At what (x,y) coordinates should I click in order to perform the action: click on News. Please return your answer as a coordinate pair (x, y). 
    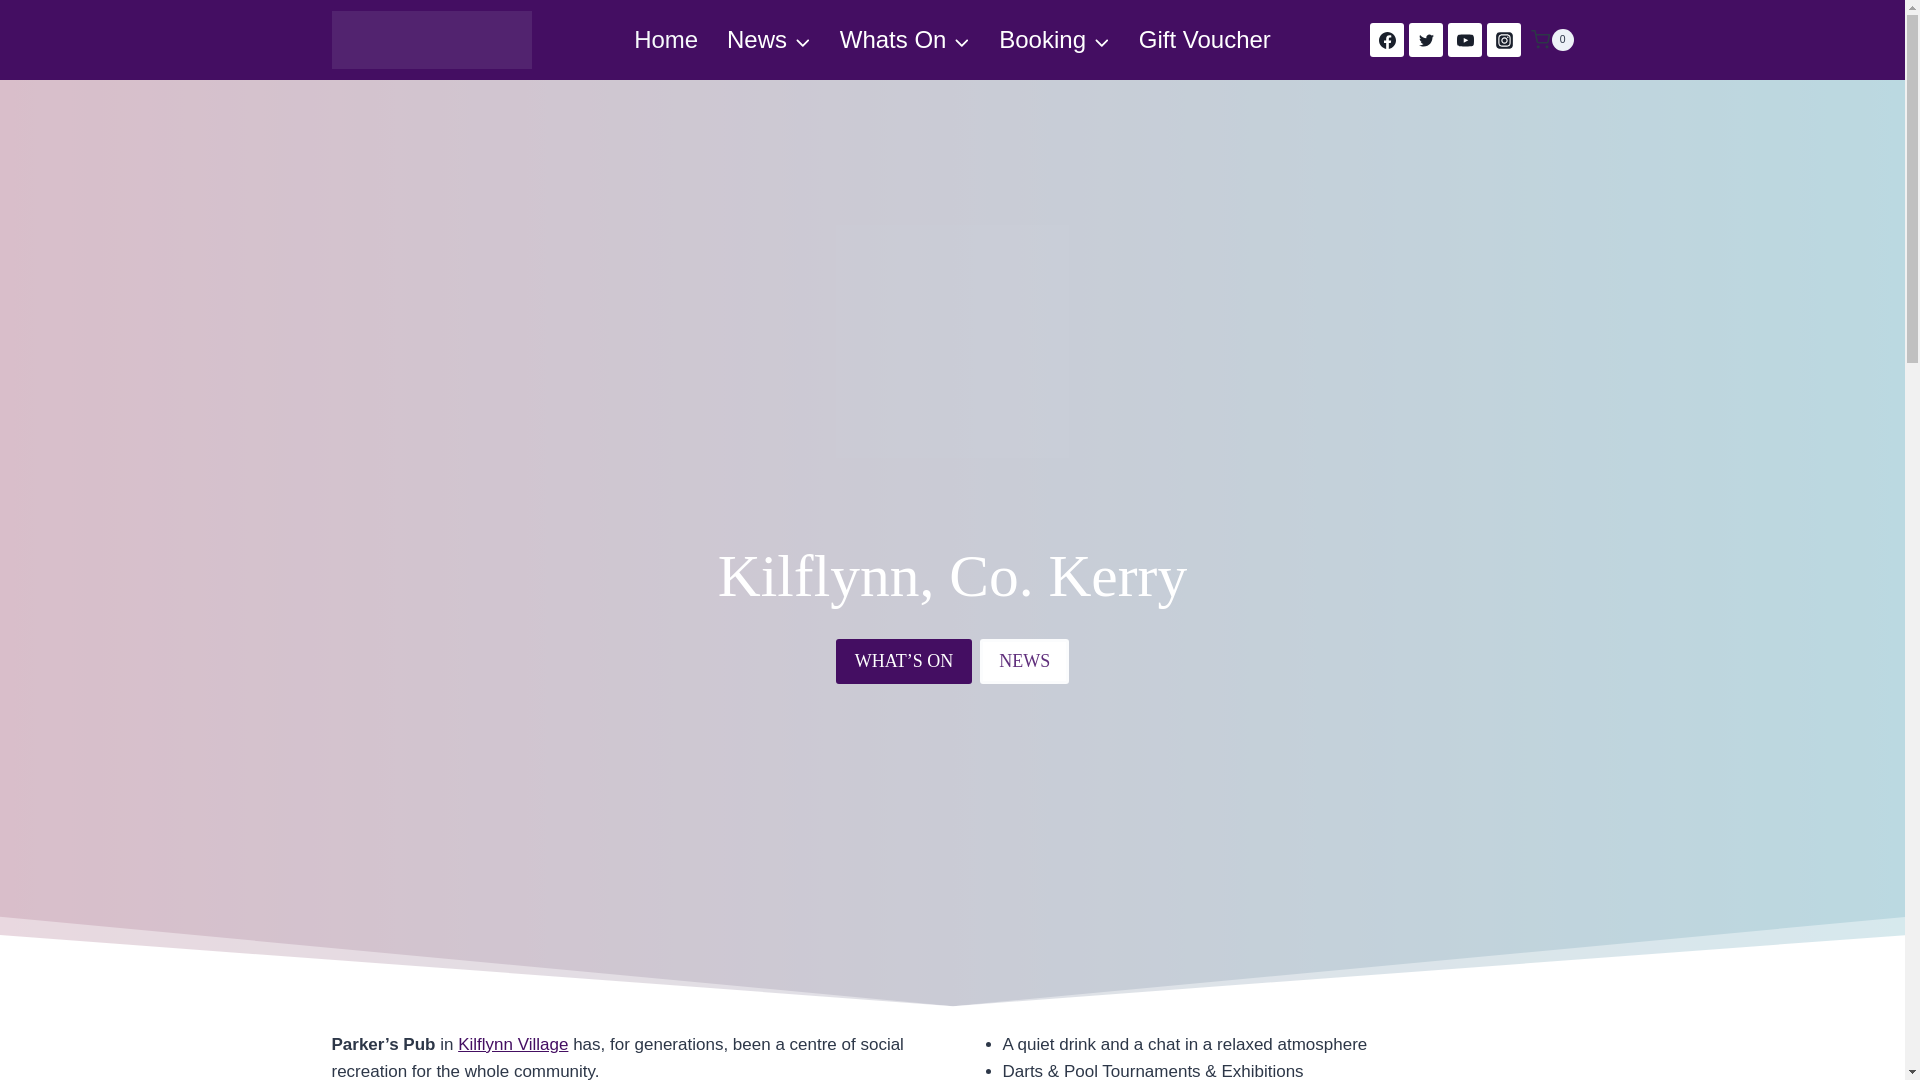
    Looking at the image, I should click on (768, 40).